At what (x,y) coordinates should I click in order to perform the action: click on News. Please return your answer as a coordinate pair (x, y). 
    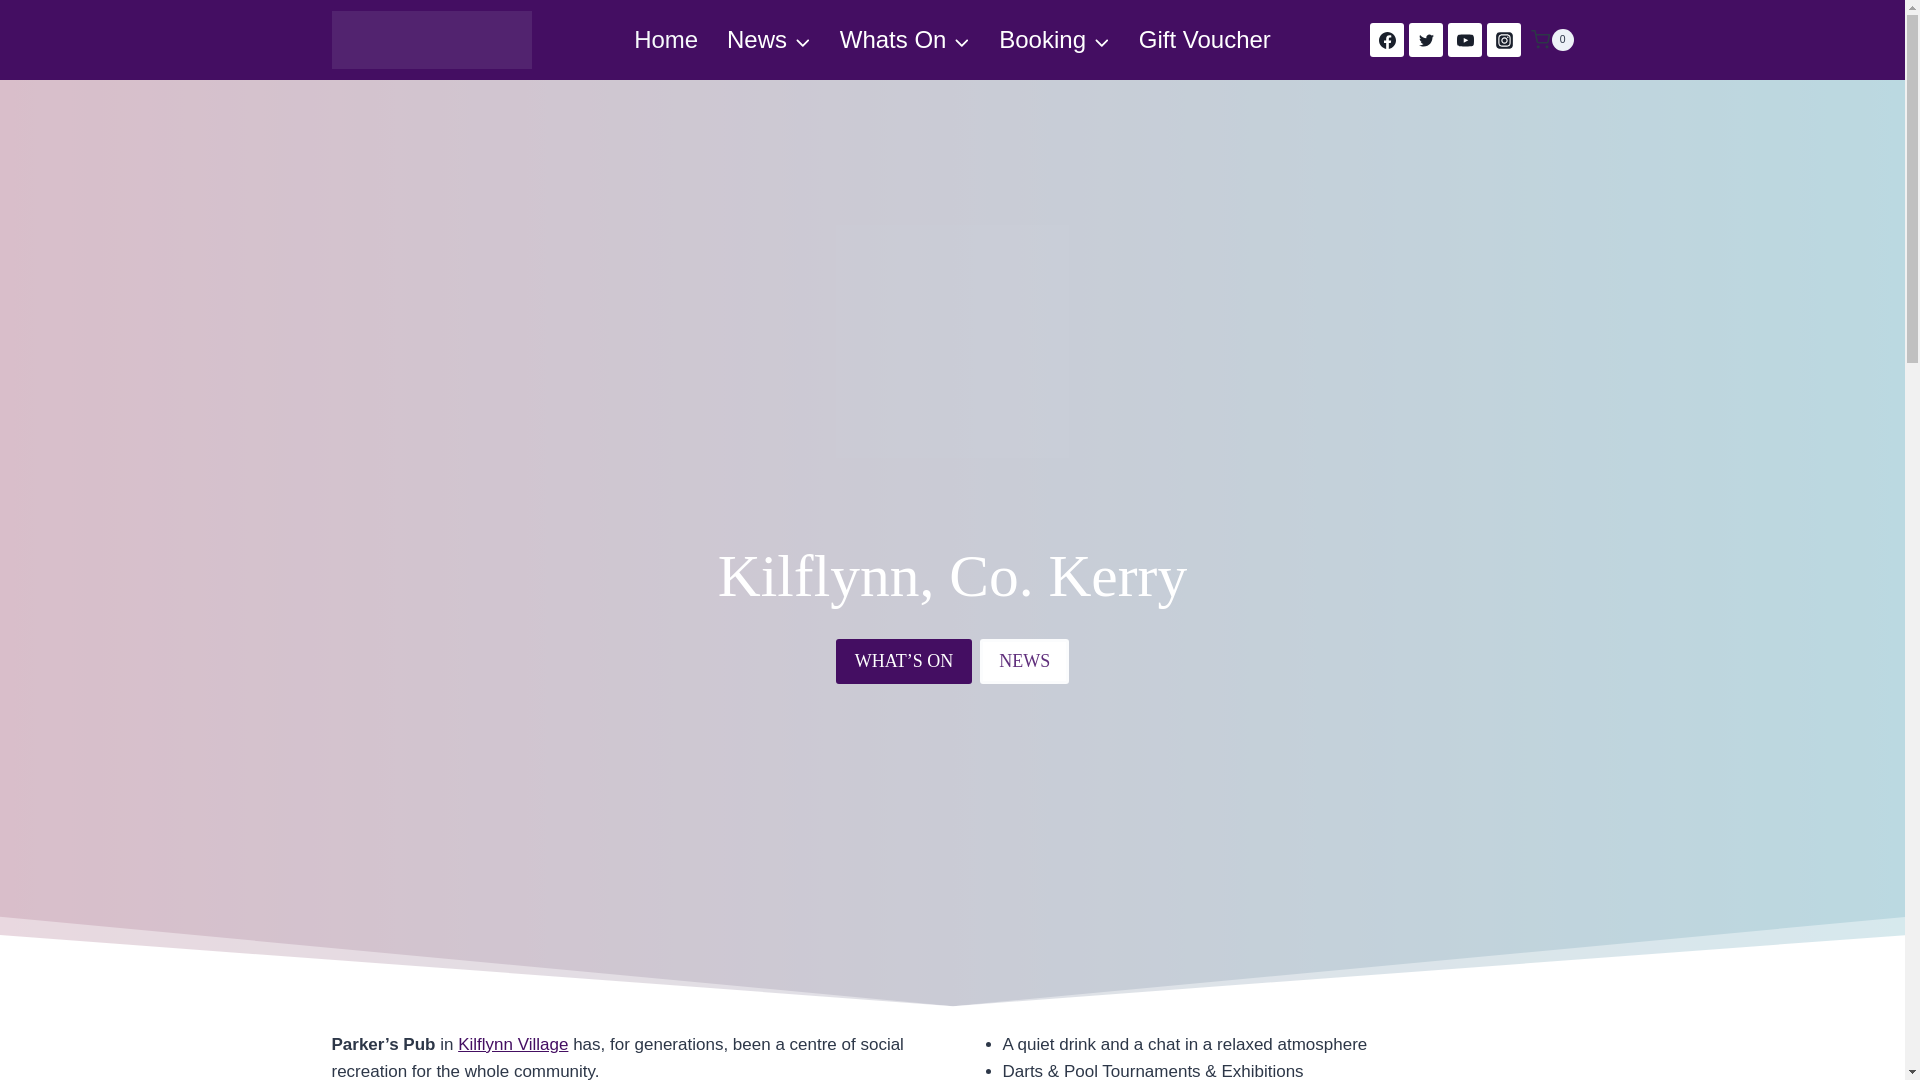
    Looking at the image, I should click on (768, 40).